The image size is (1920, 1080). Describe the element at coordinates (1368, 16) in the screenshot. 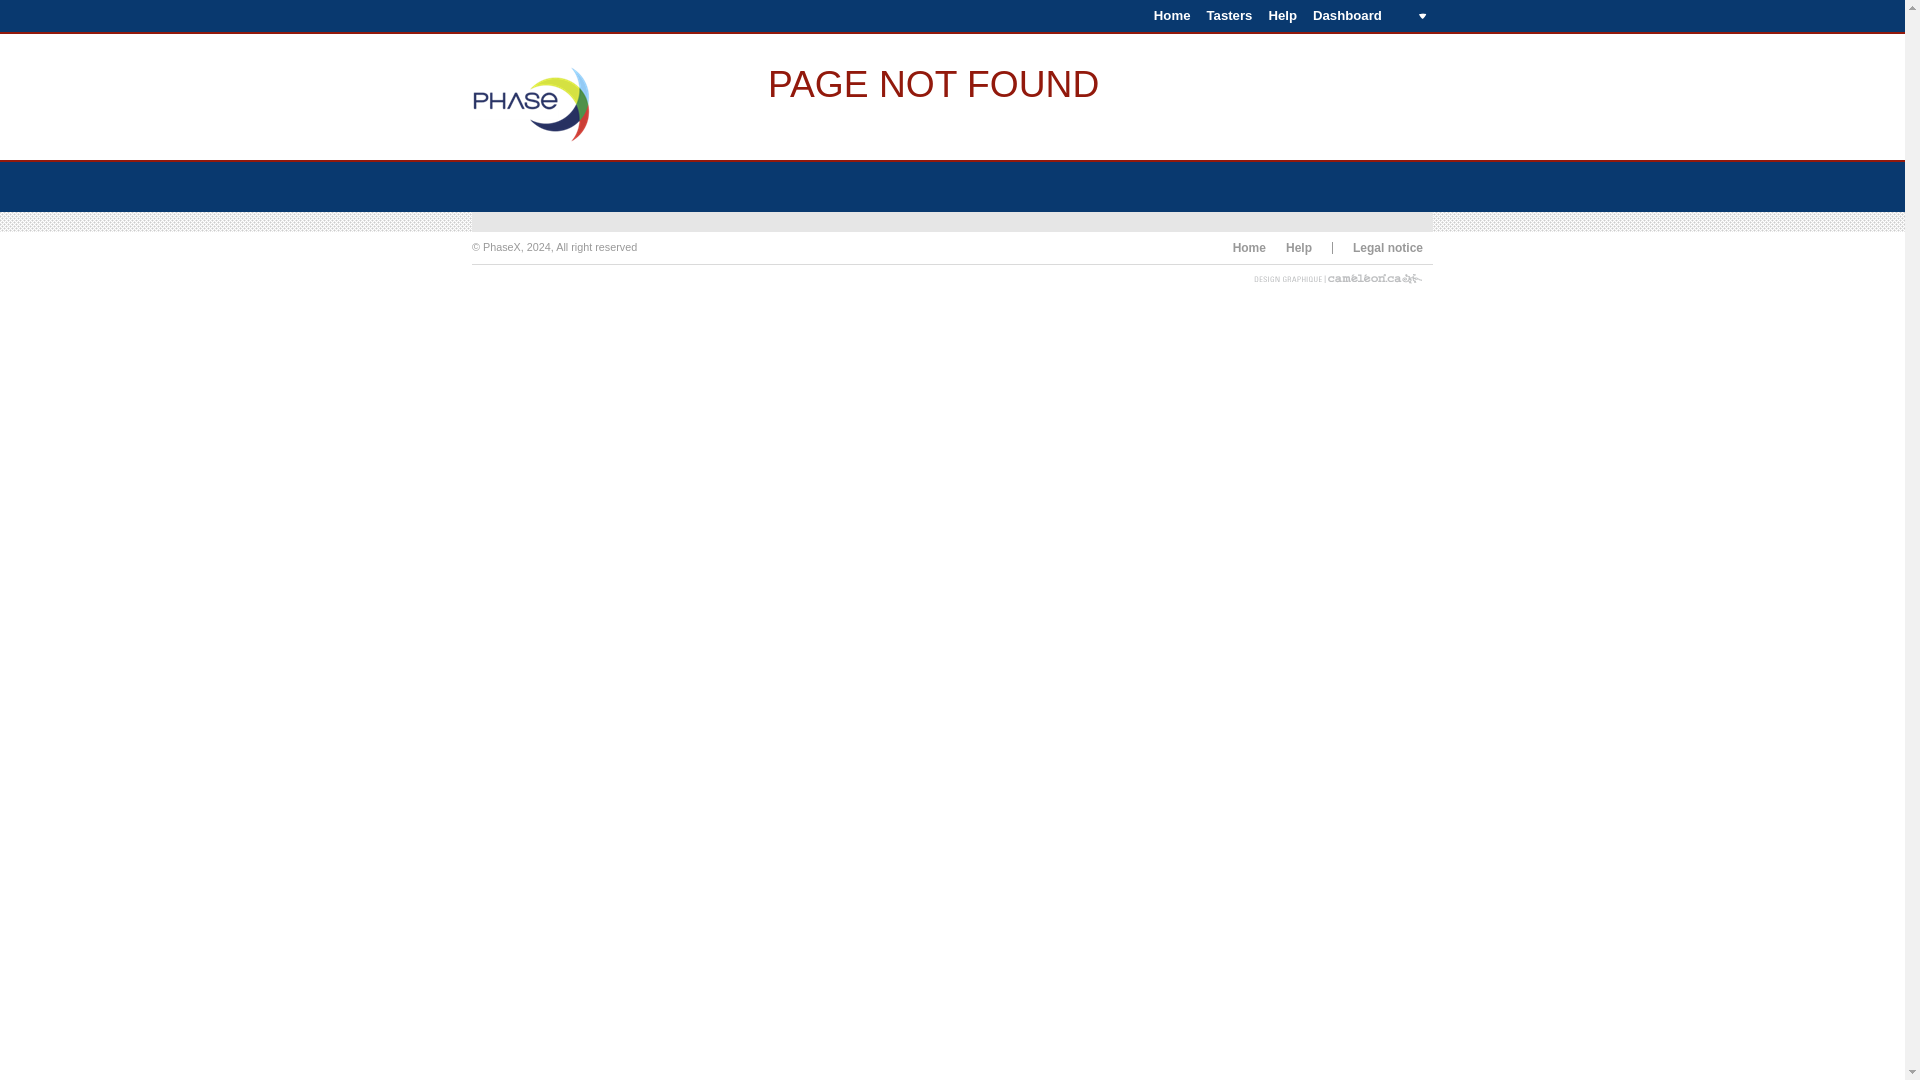

I see `Dashboard` at that location.